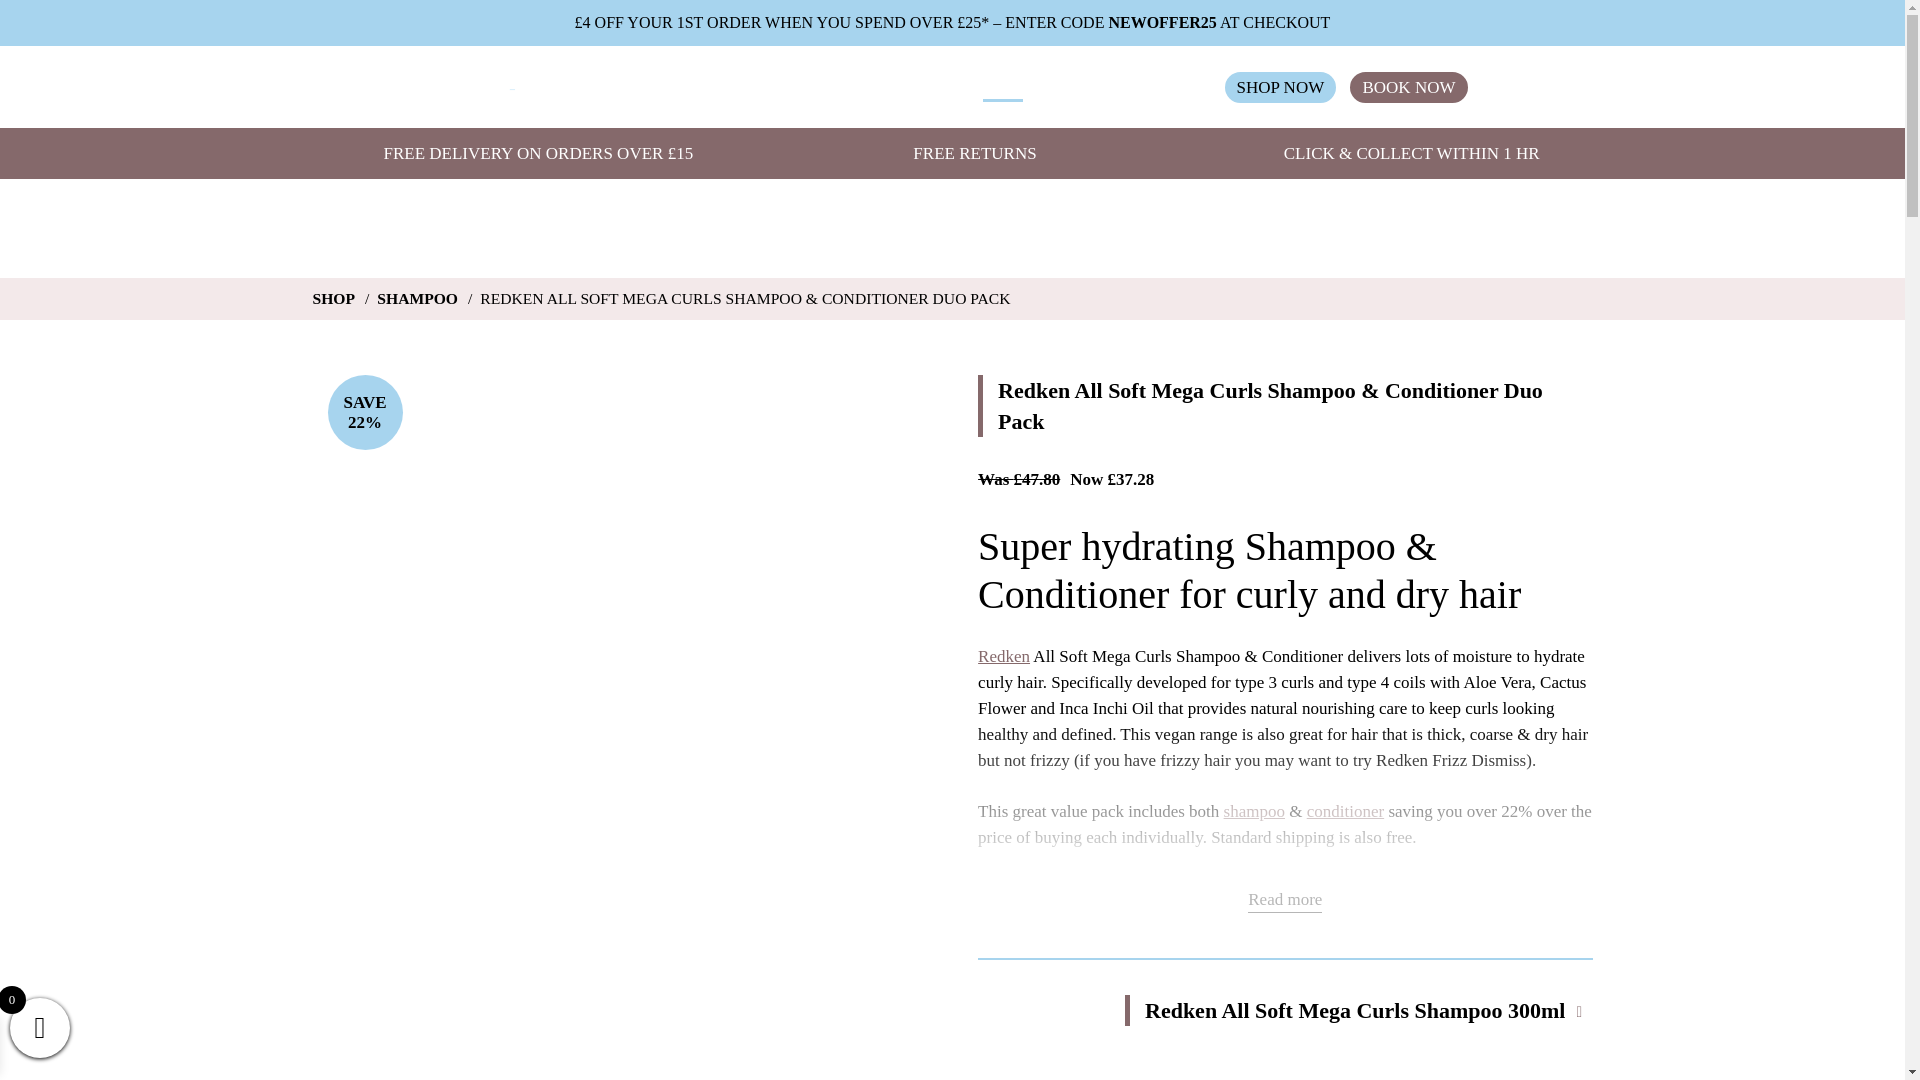  I want to click on PRICES, so click(934, 88).